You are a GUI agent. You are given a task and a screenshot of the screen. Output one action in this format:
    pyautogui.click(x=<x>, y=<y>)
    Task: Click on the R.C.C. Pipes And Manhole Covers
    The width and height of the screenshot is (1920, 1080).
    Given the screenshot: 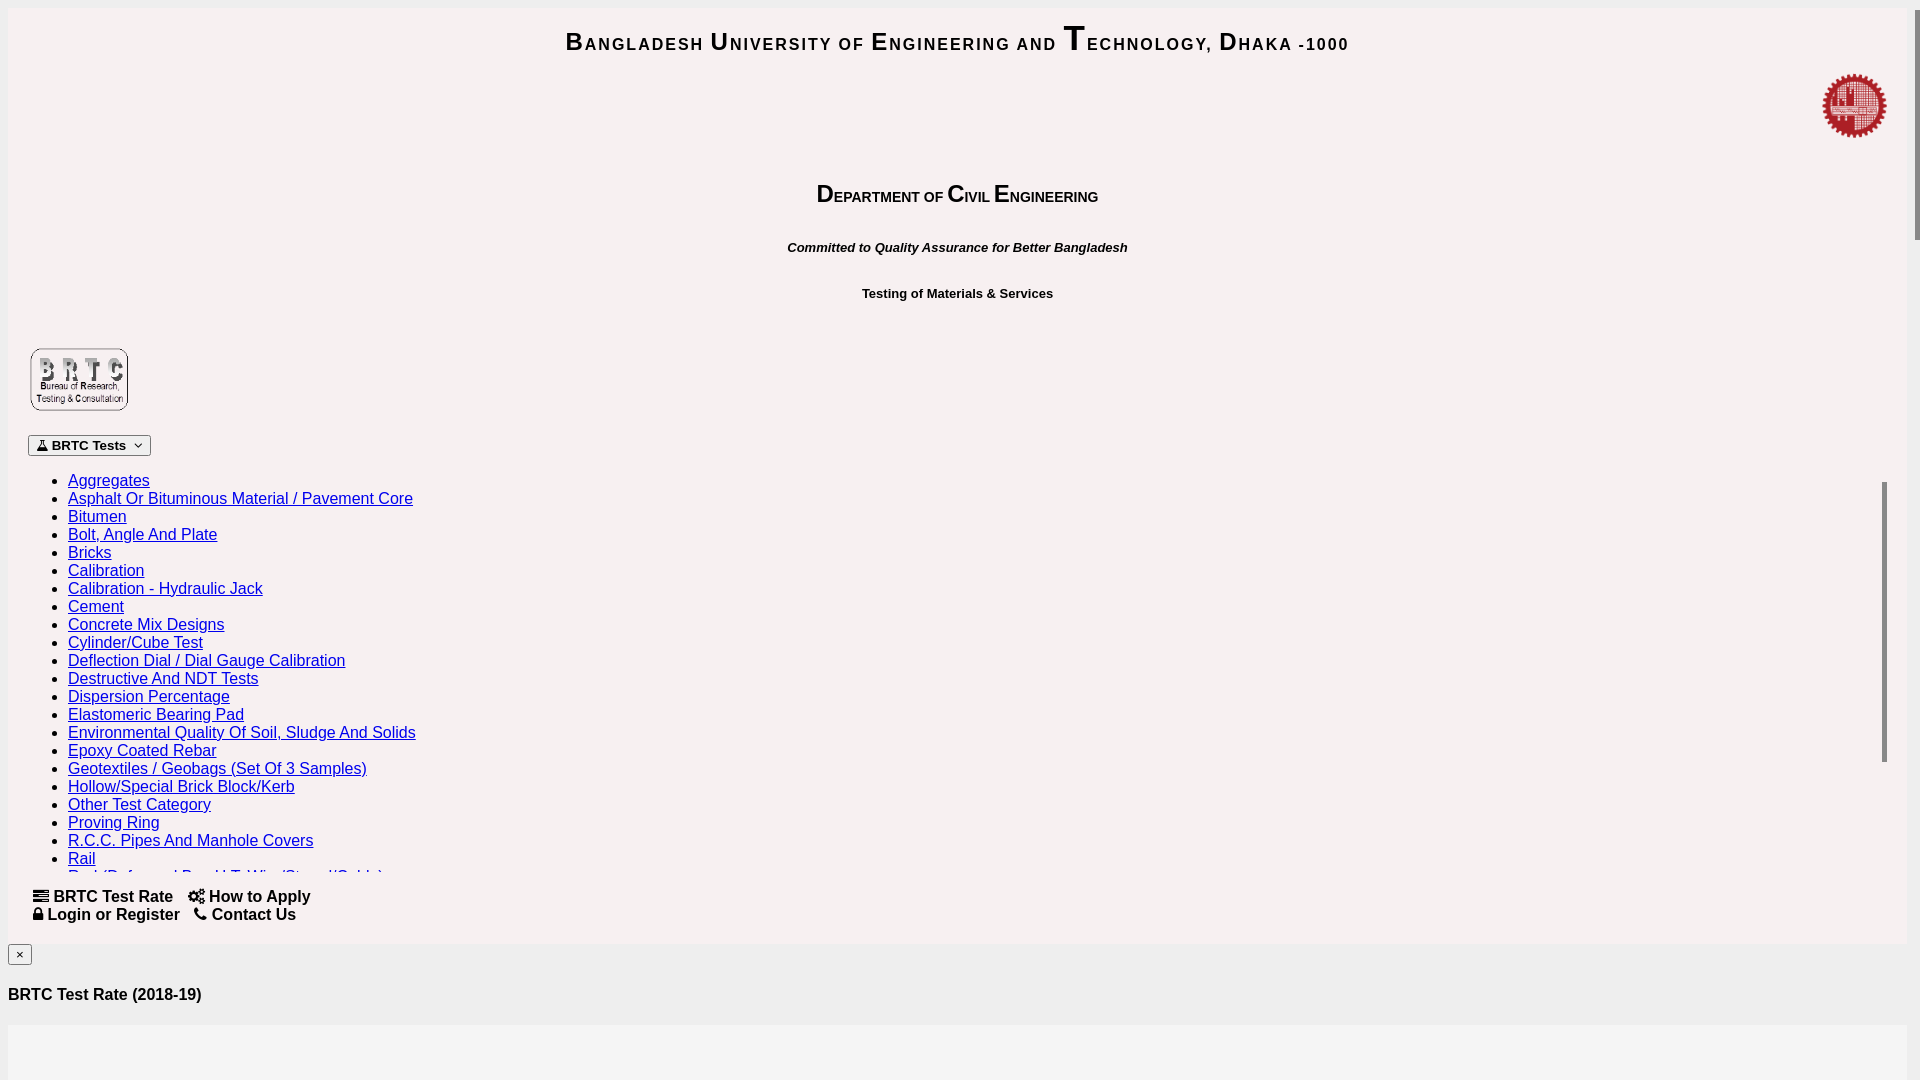 What is the action you would take?
    pyautogui.click(x=190, y=840)
    